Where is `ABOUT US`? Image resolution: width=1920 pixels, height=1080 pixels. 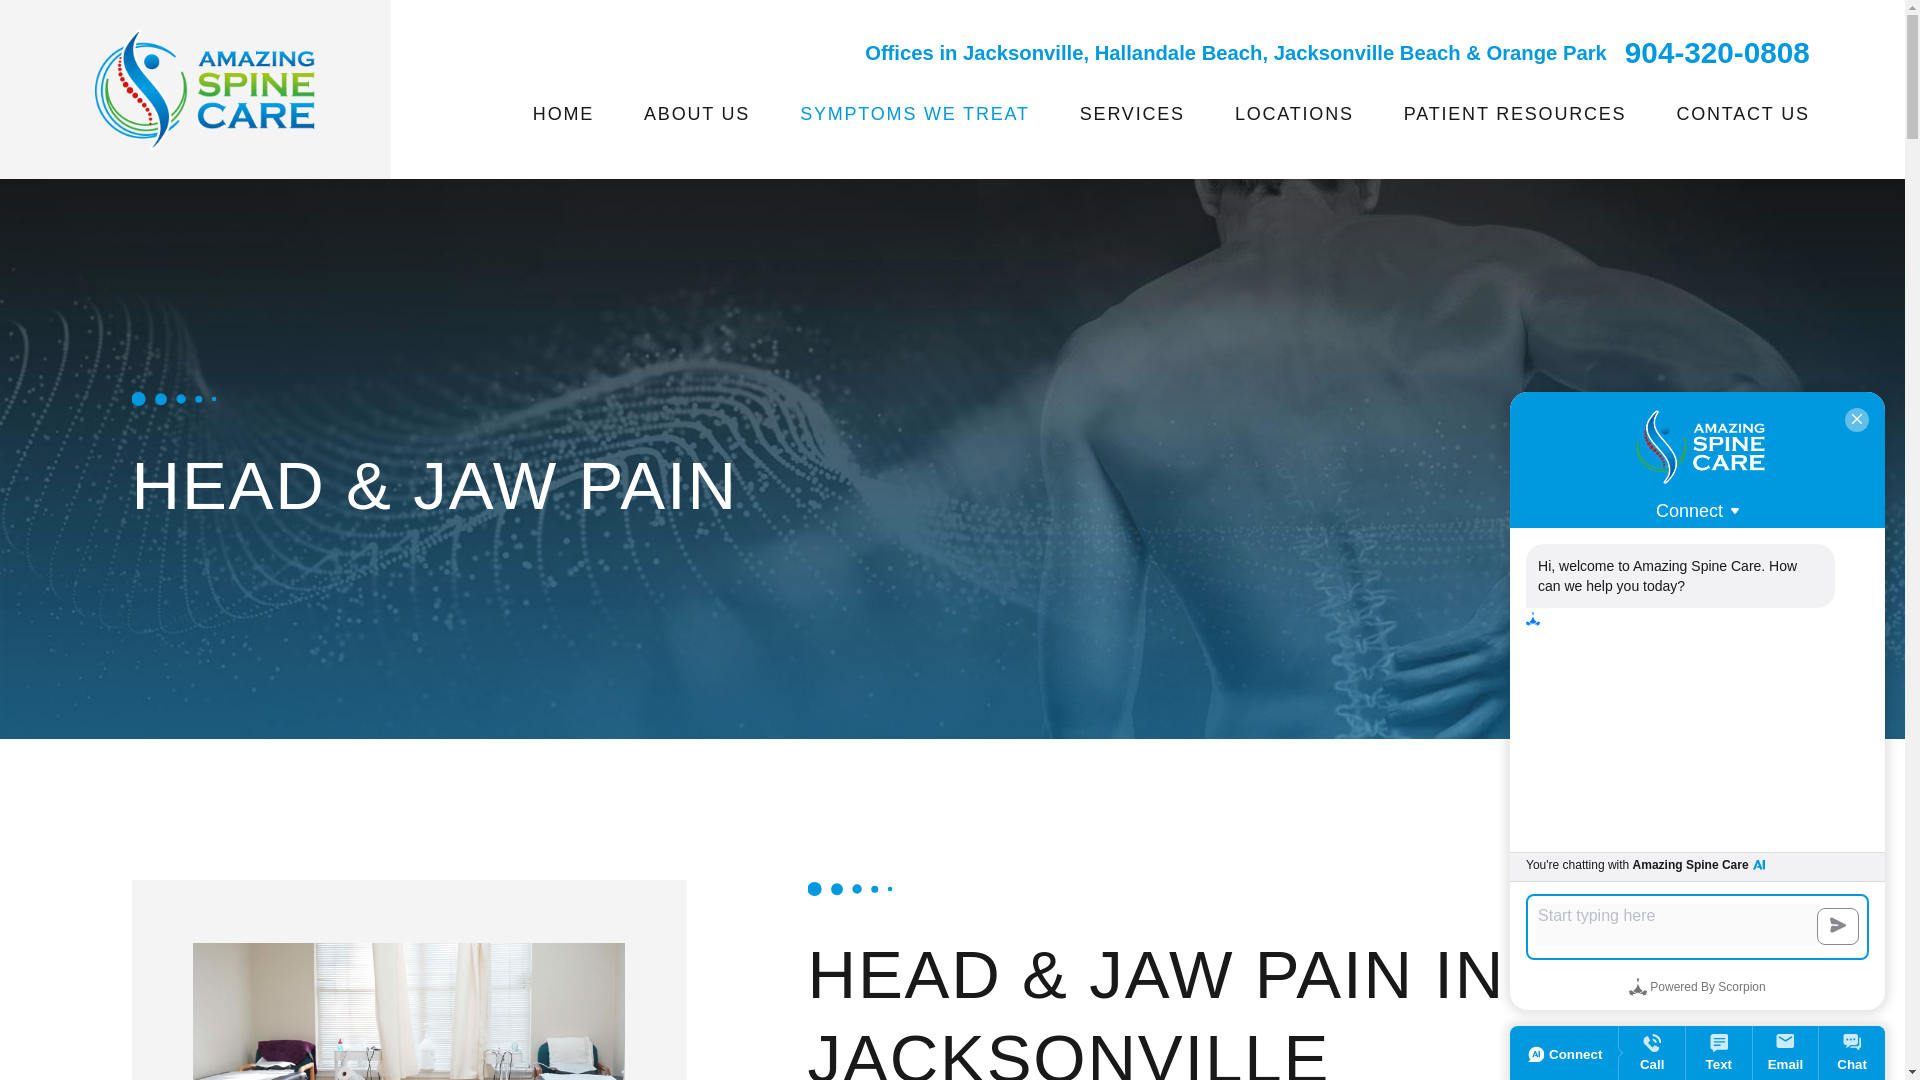
ABOUT US is located at coordinates (696, 114).